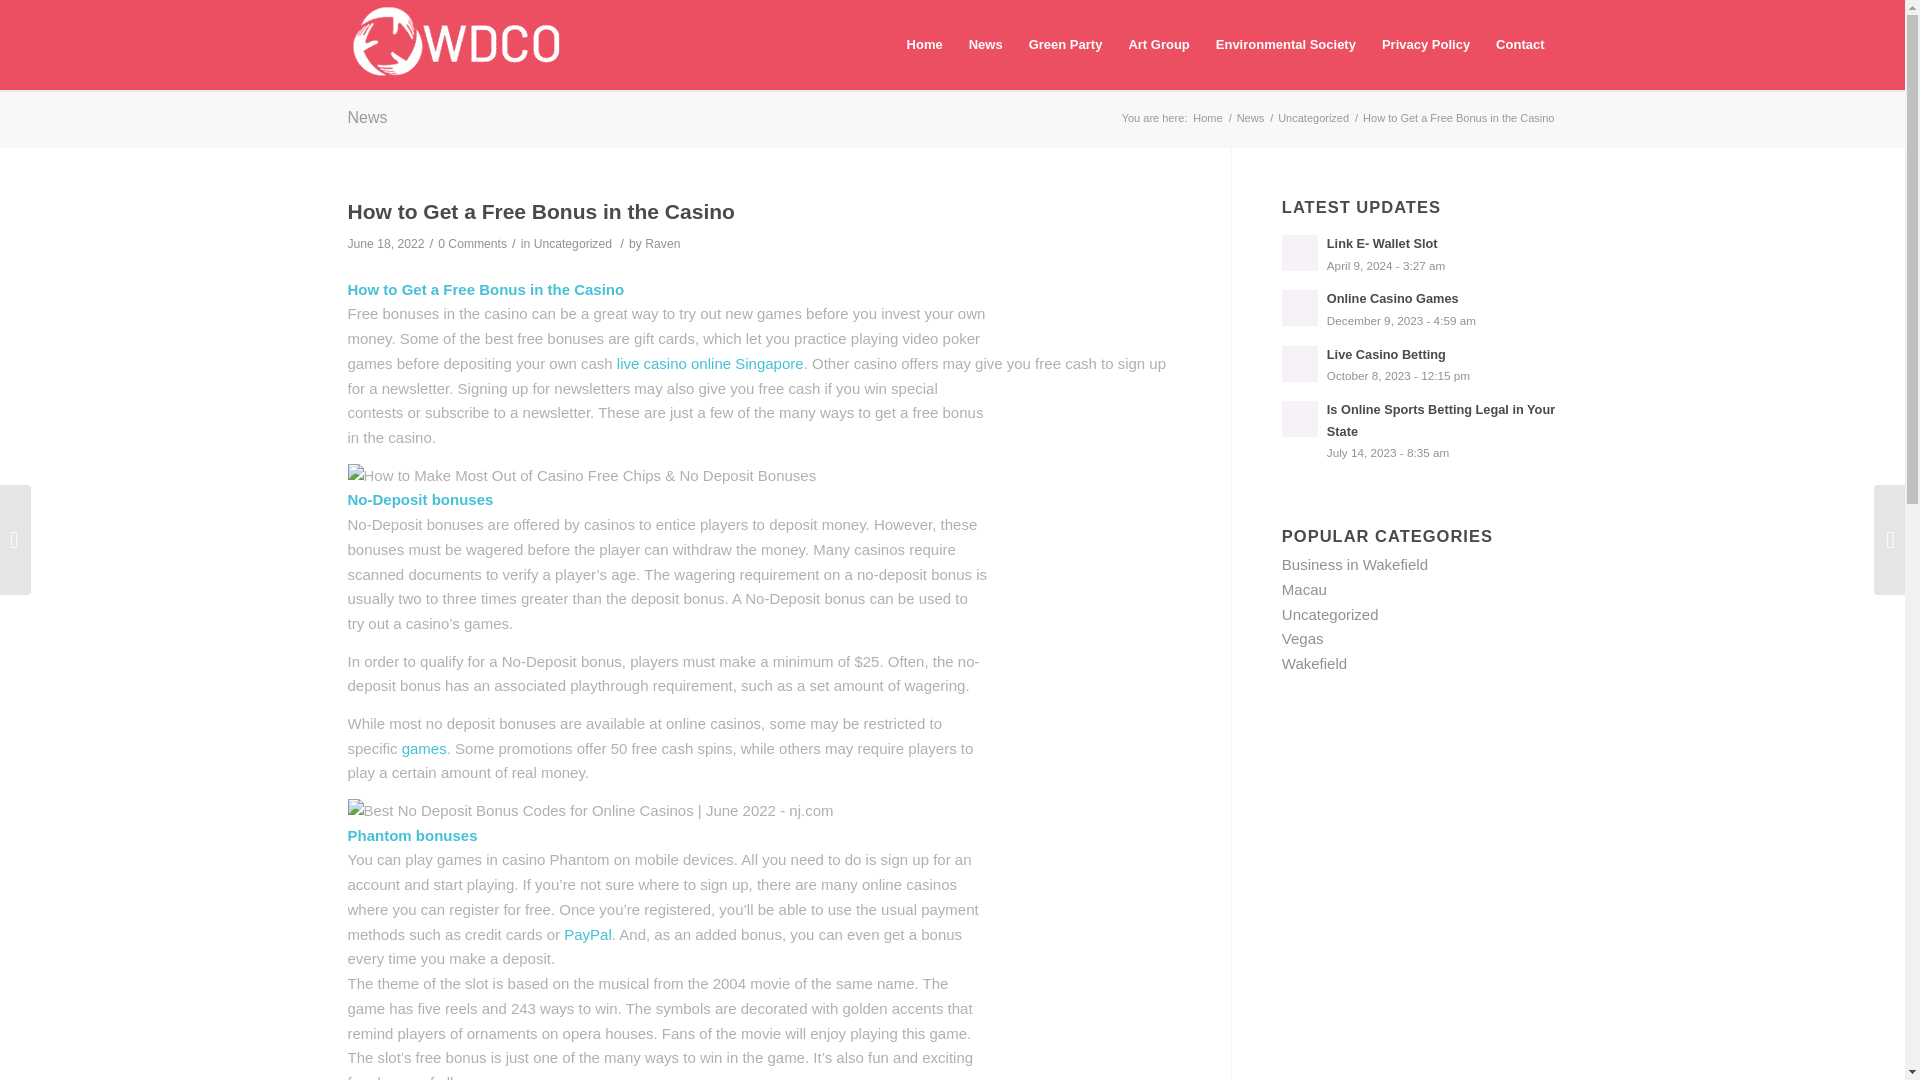 The image size is (1920, 1080). What do you see at coordinates (472, 243) in the screenshot?
I see `0 Comments` at bounding box center [472, 243].